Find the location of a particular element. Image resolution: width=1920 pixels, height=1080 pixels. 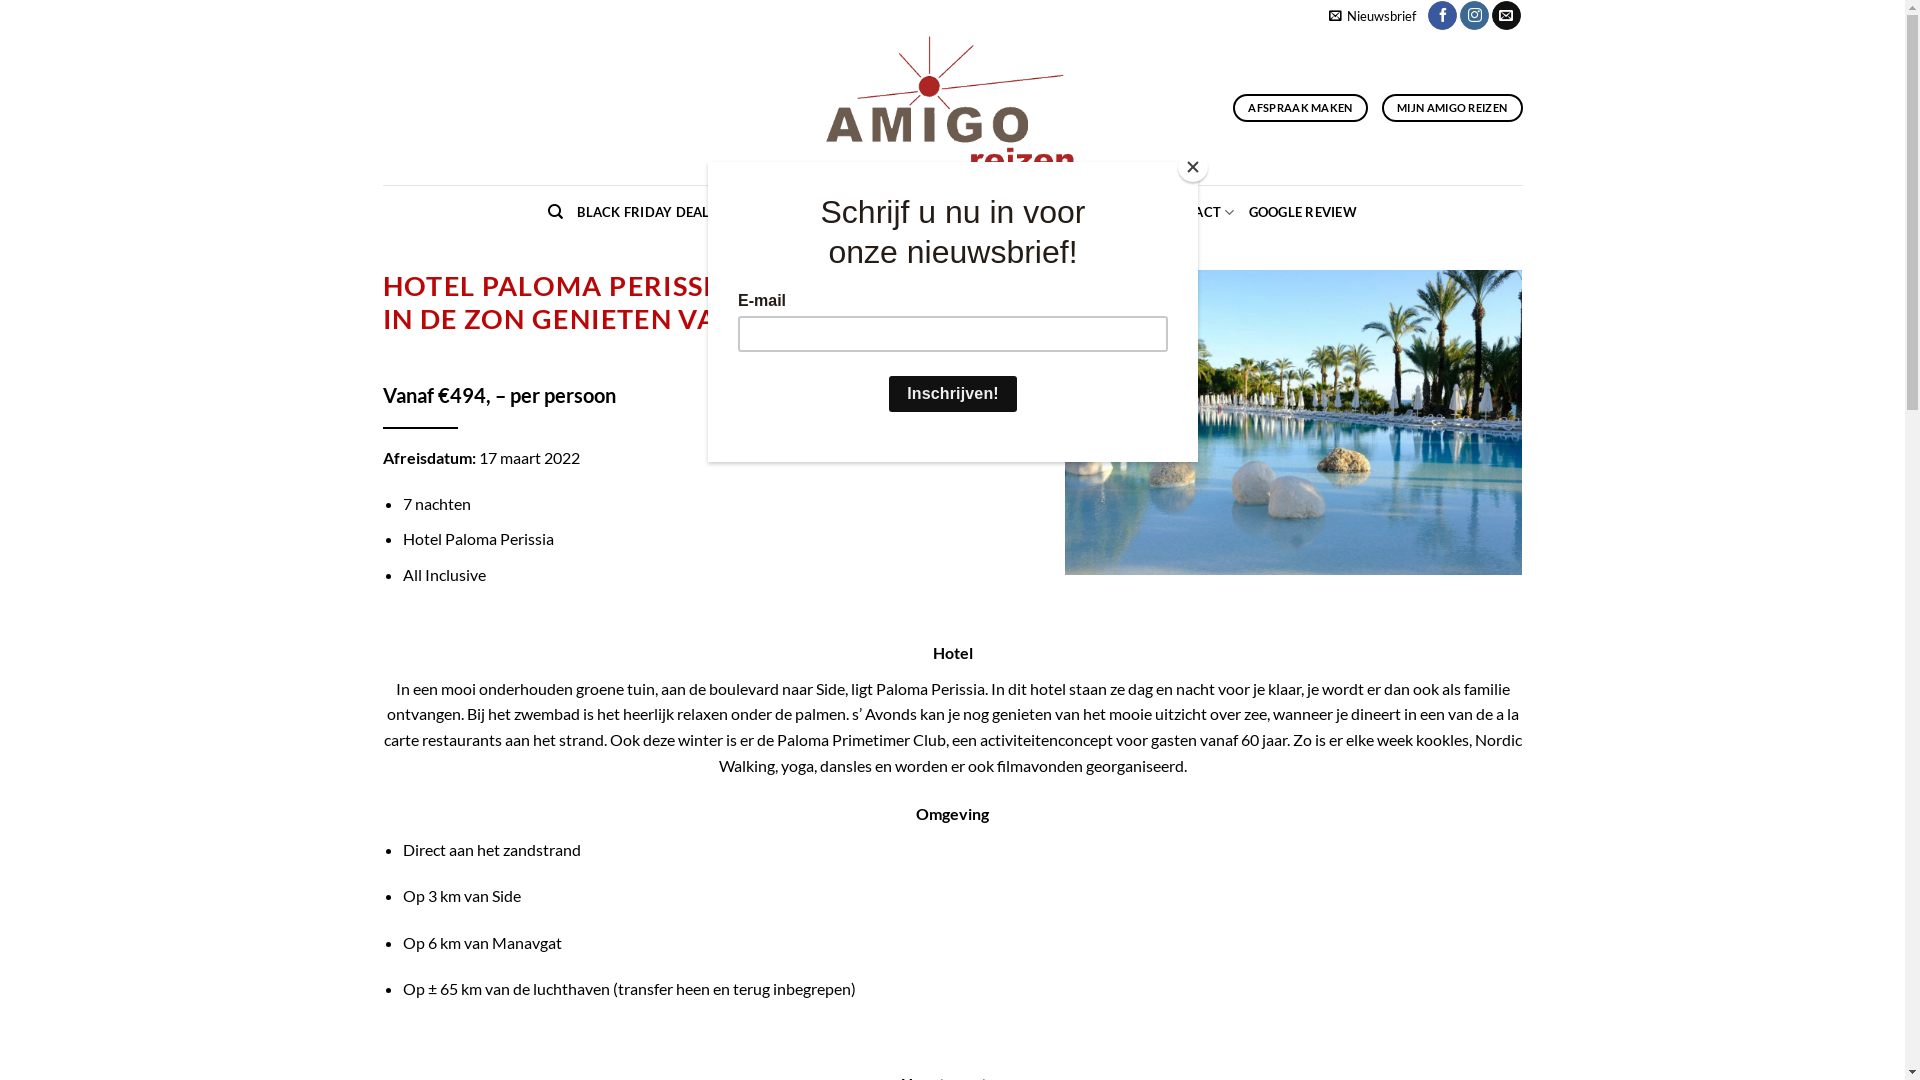

BLACK FRIDAY DEALS is located at coordinates (647, 212).